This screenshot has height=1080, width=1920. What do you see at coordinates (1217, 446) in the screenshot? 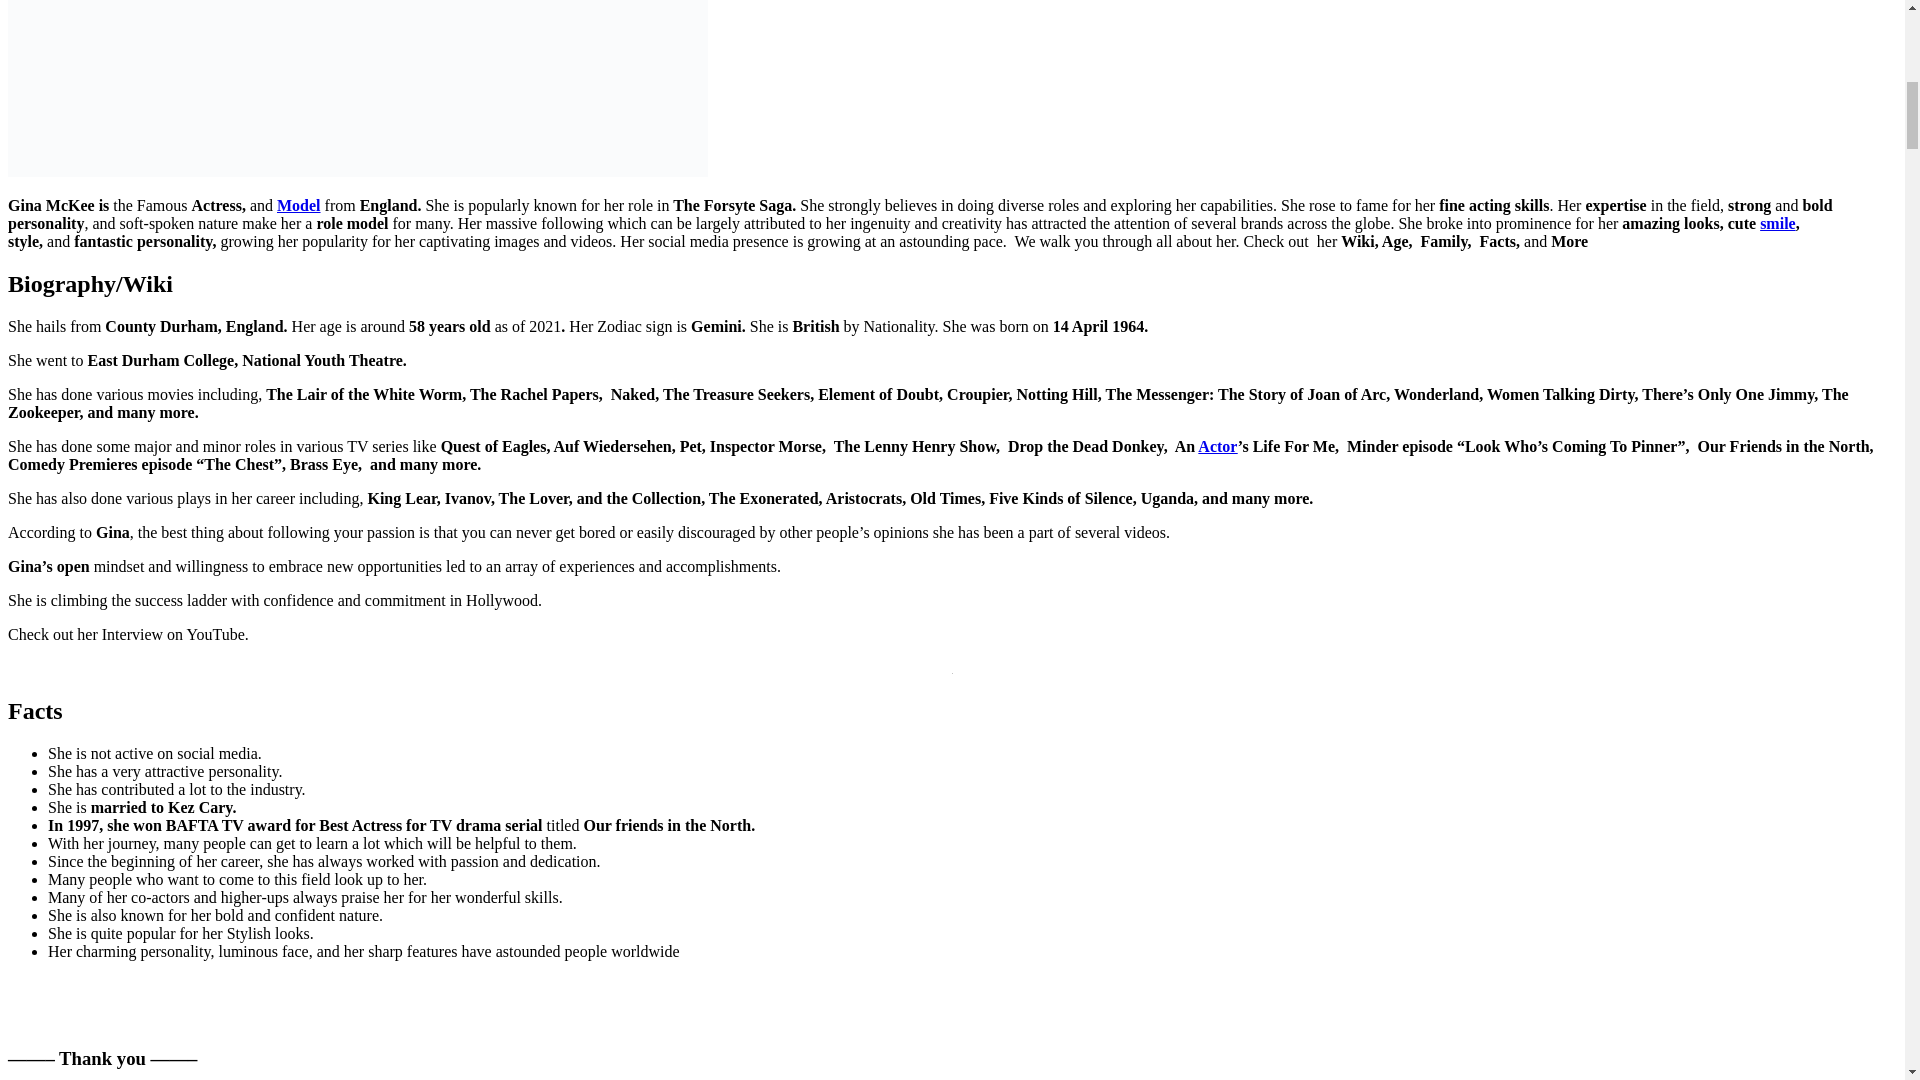
I see `Sam Asghari wiki` at bounding box center [1217, 446].